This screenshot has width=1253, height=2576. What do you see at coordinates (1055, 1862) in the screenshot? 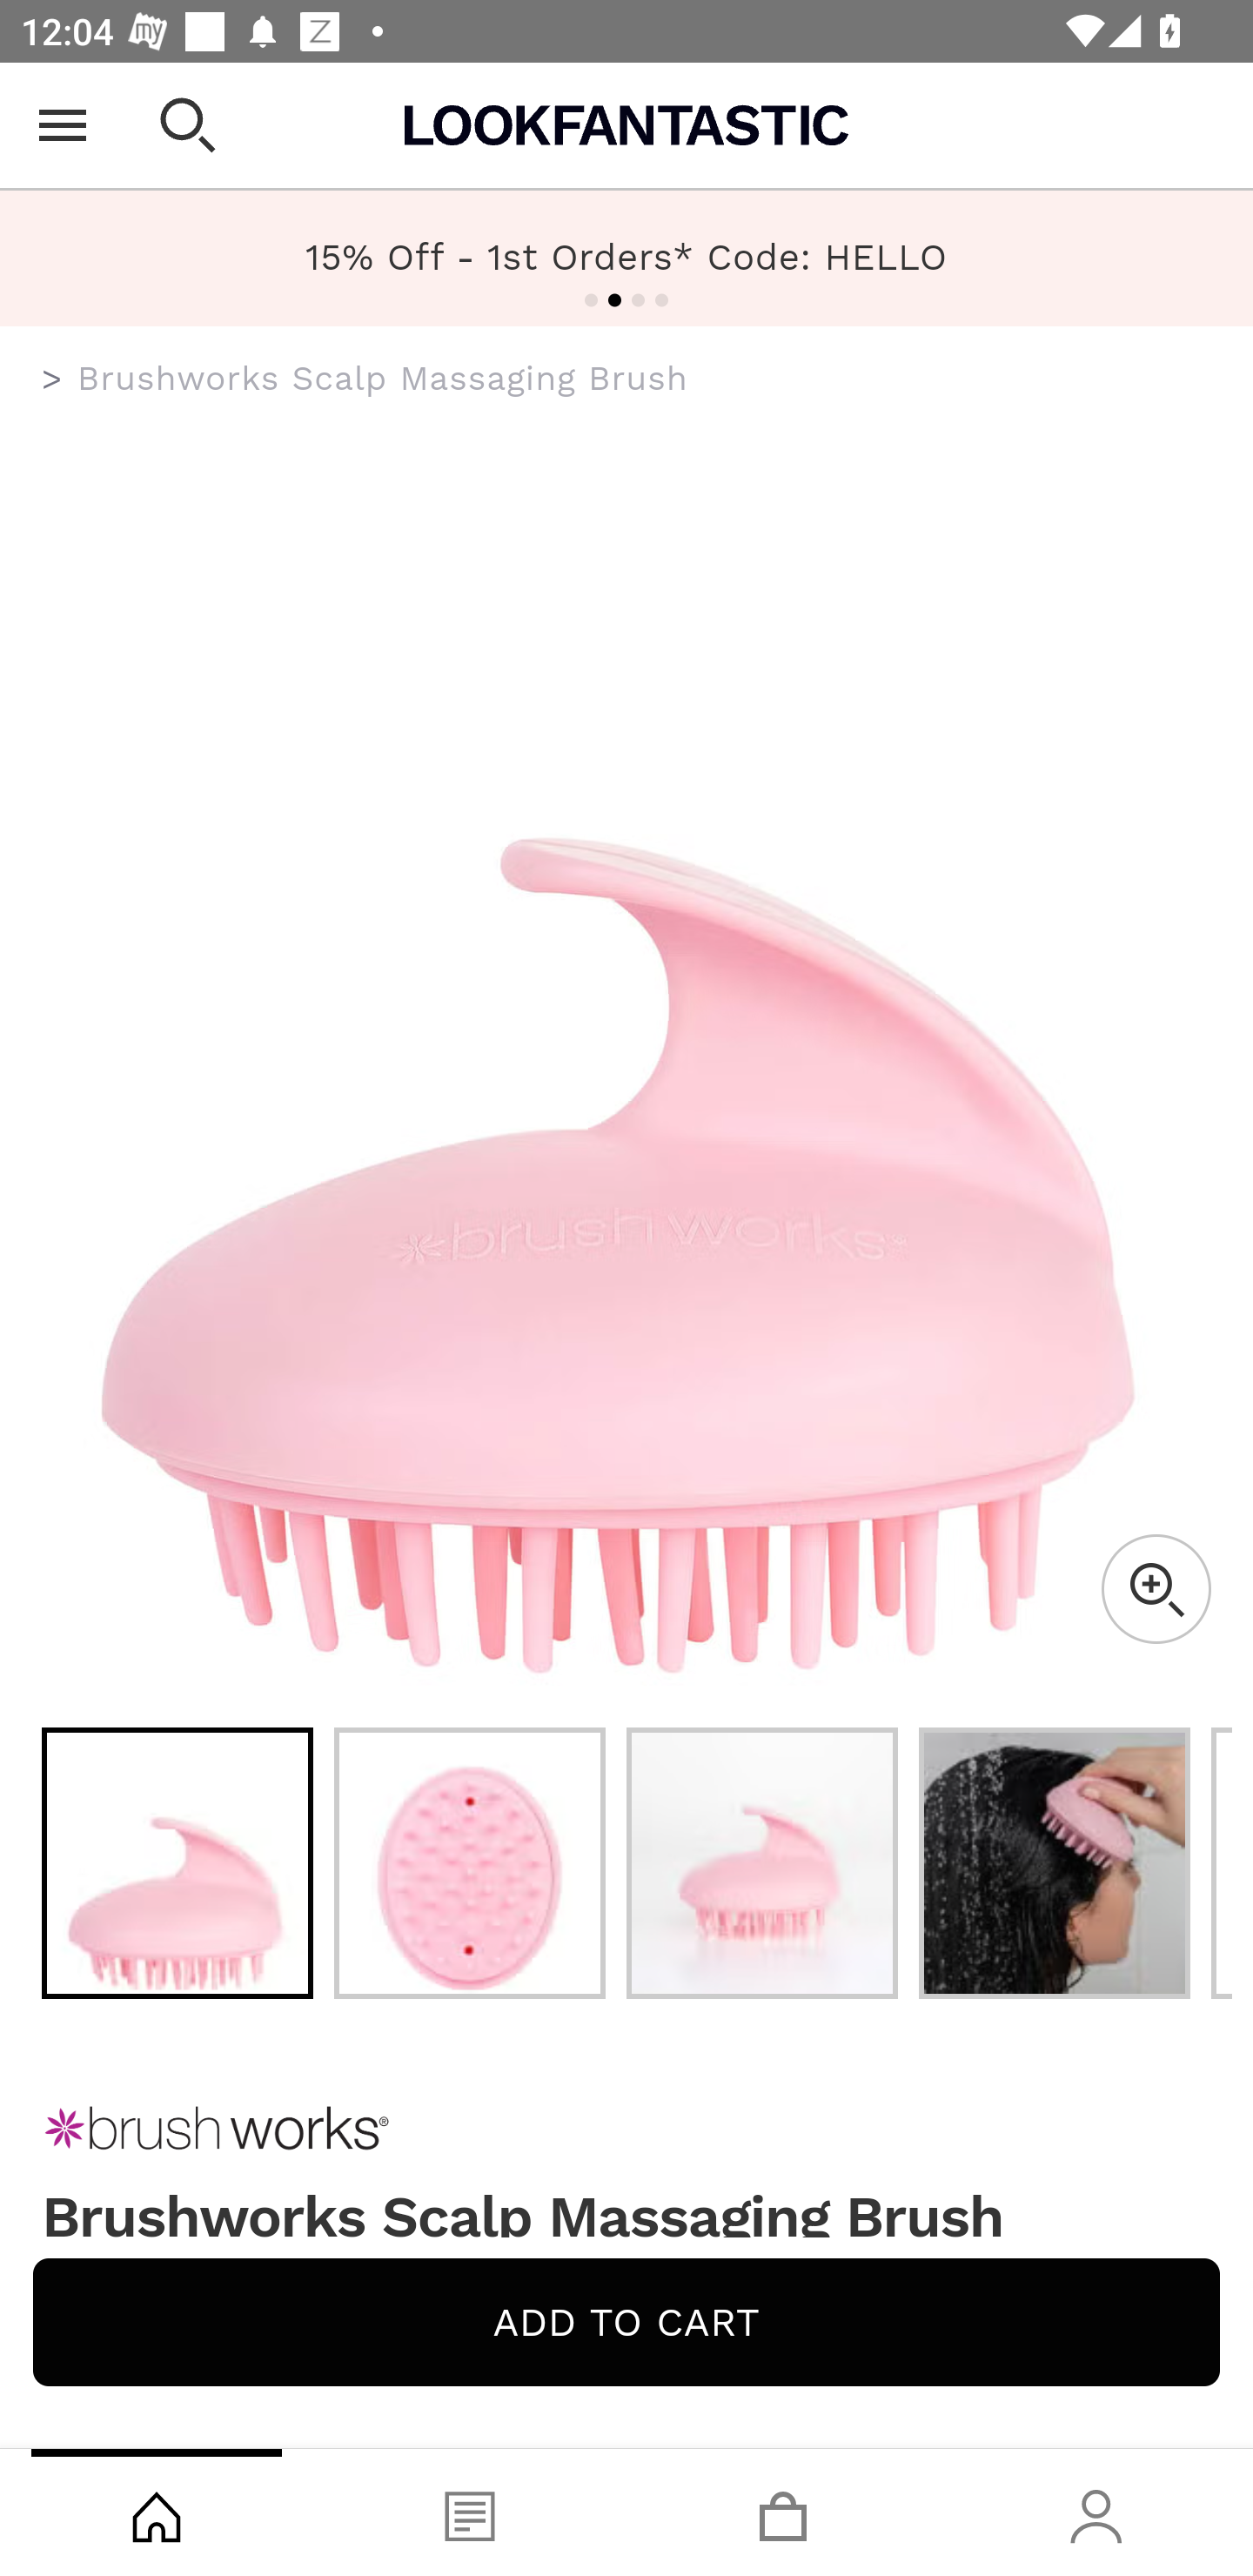
I see `Open image 4 - Brushworks Scalp Massaging Brush` at bounding box center [1055, 1862].